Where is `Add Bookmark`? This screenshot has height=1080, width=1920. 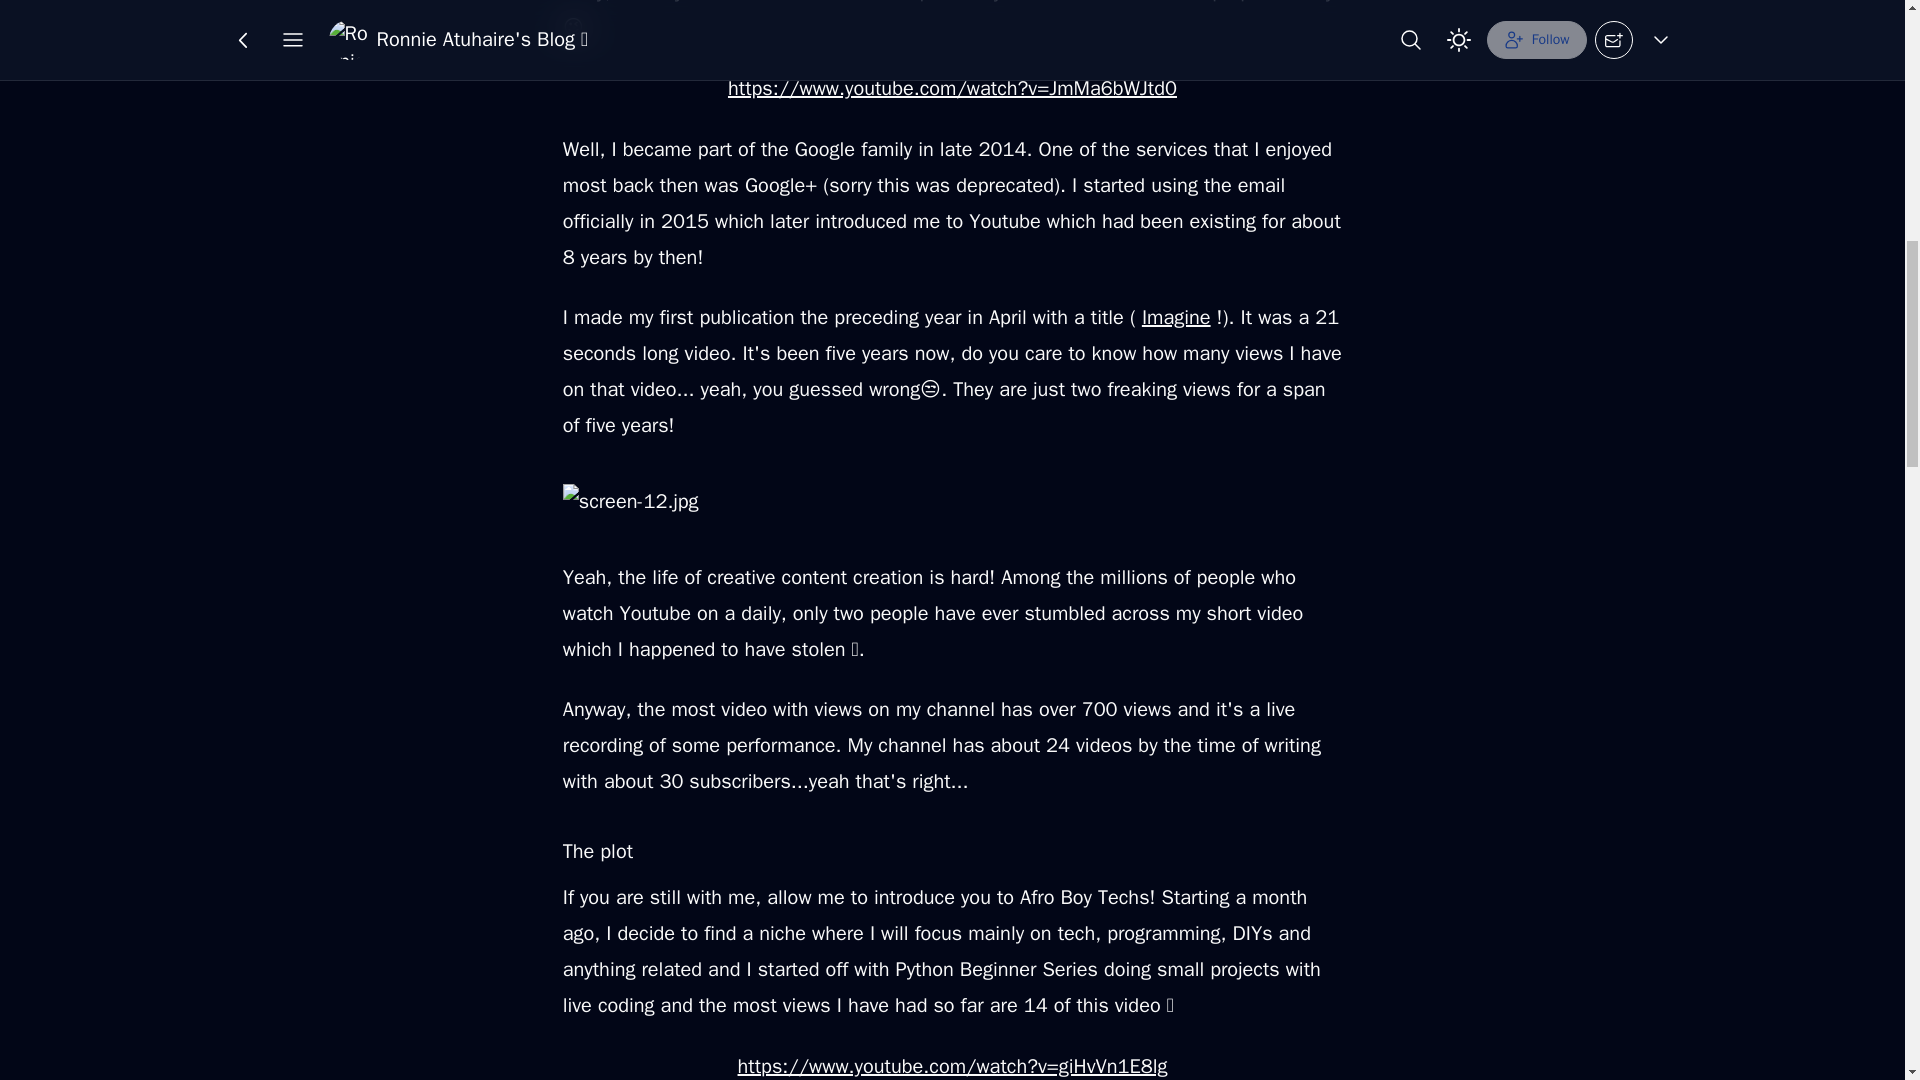 Add Bookmark is located at coordinates (980, 31).